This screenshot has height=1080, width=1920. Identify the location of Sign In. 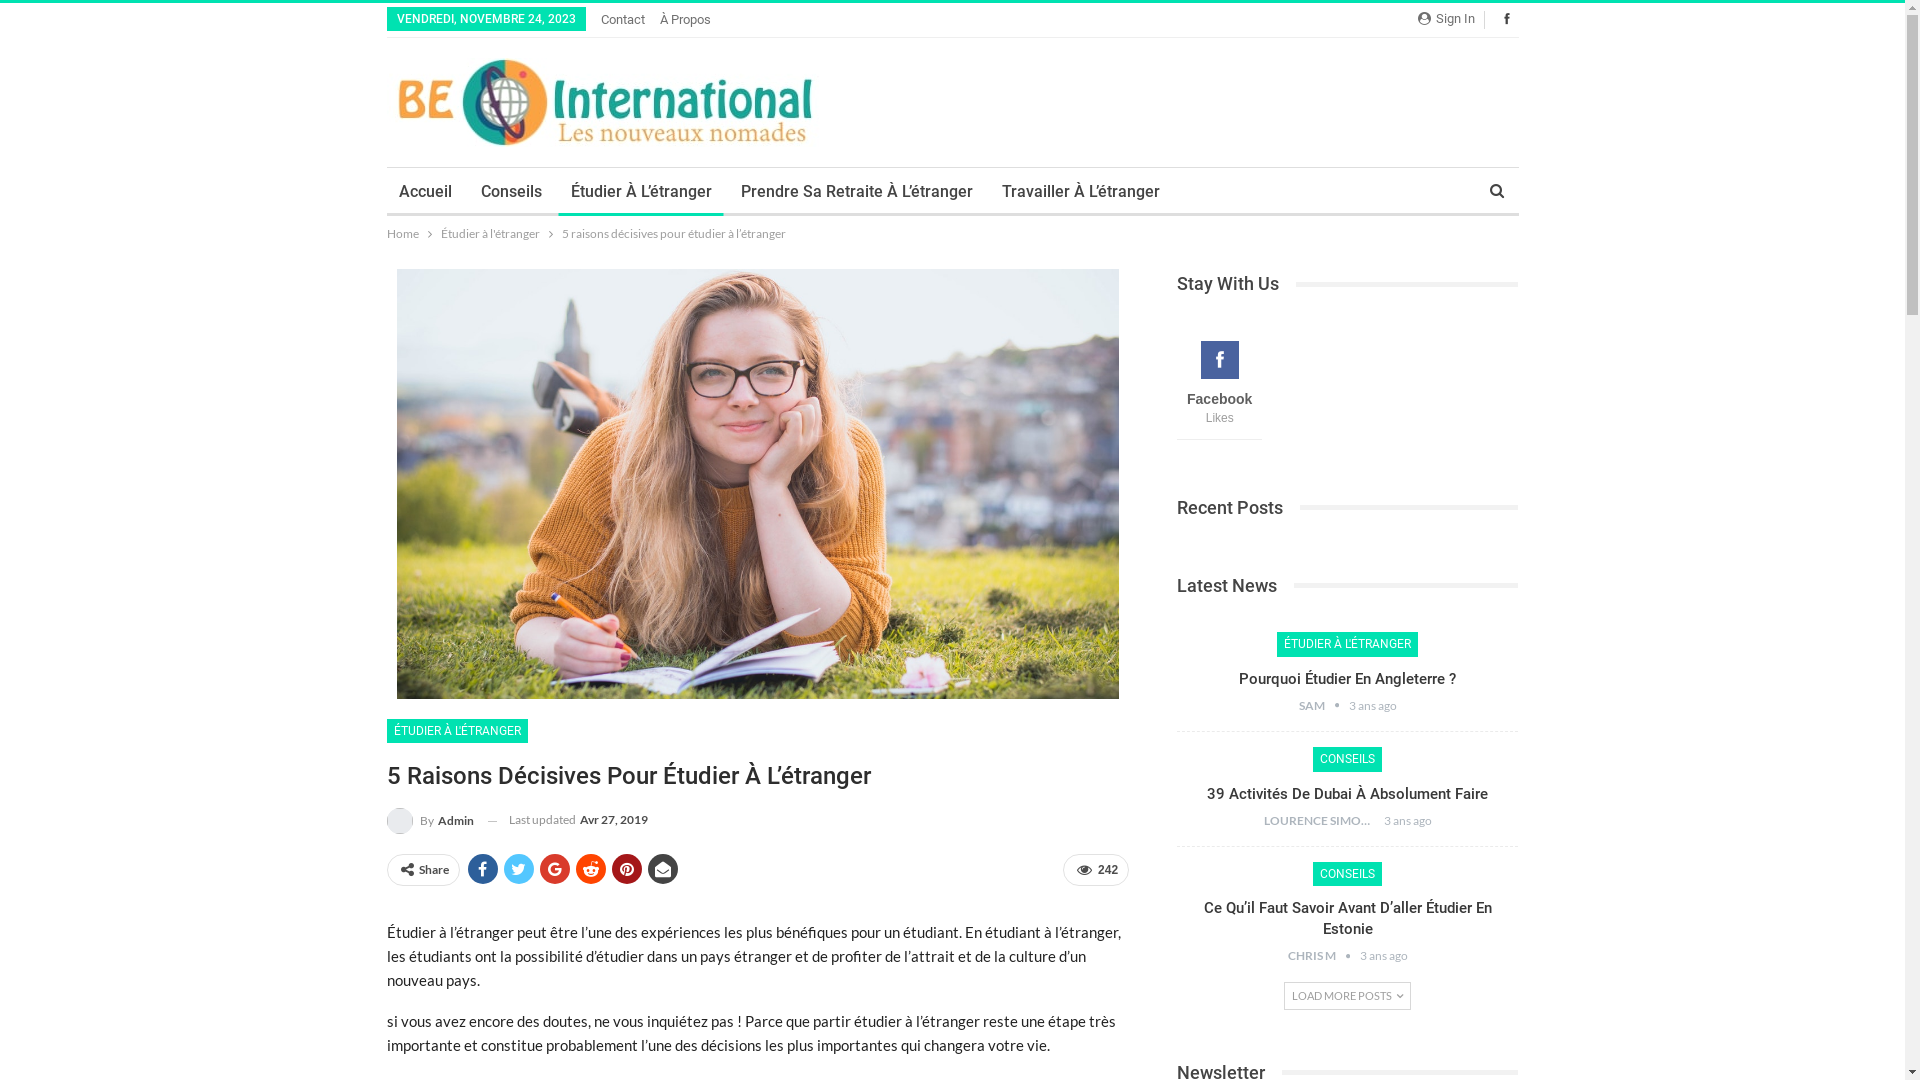
(1450, 19).